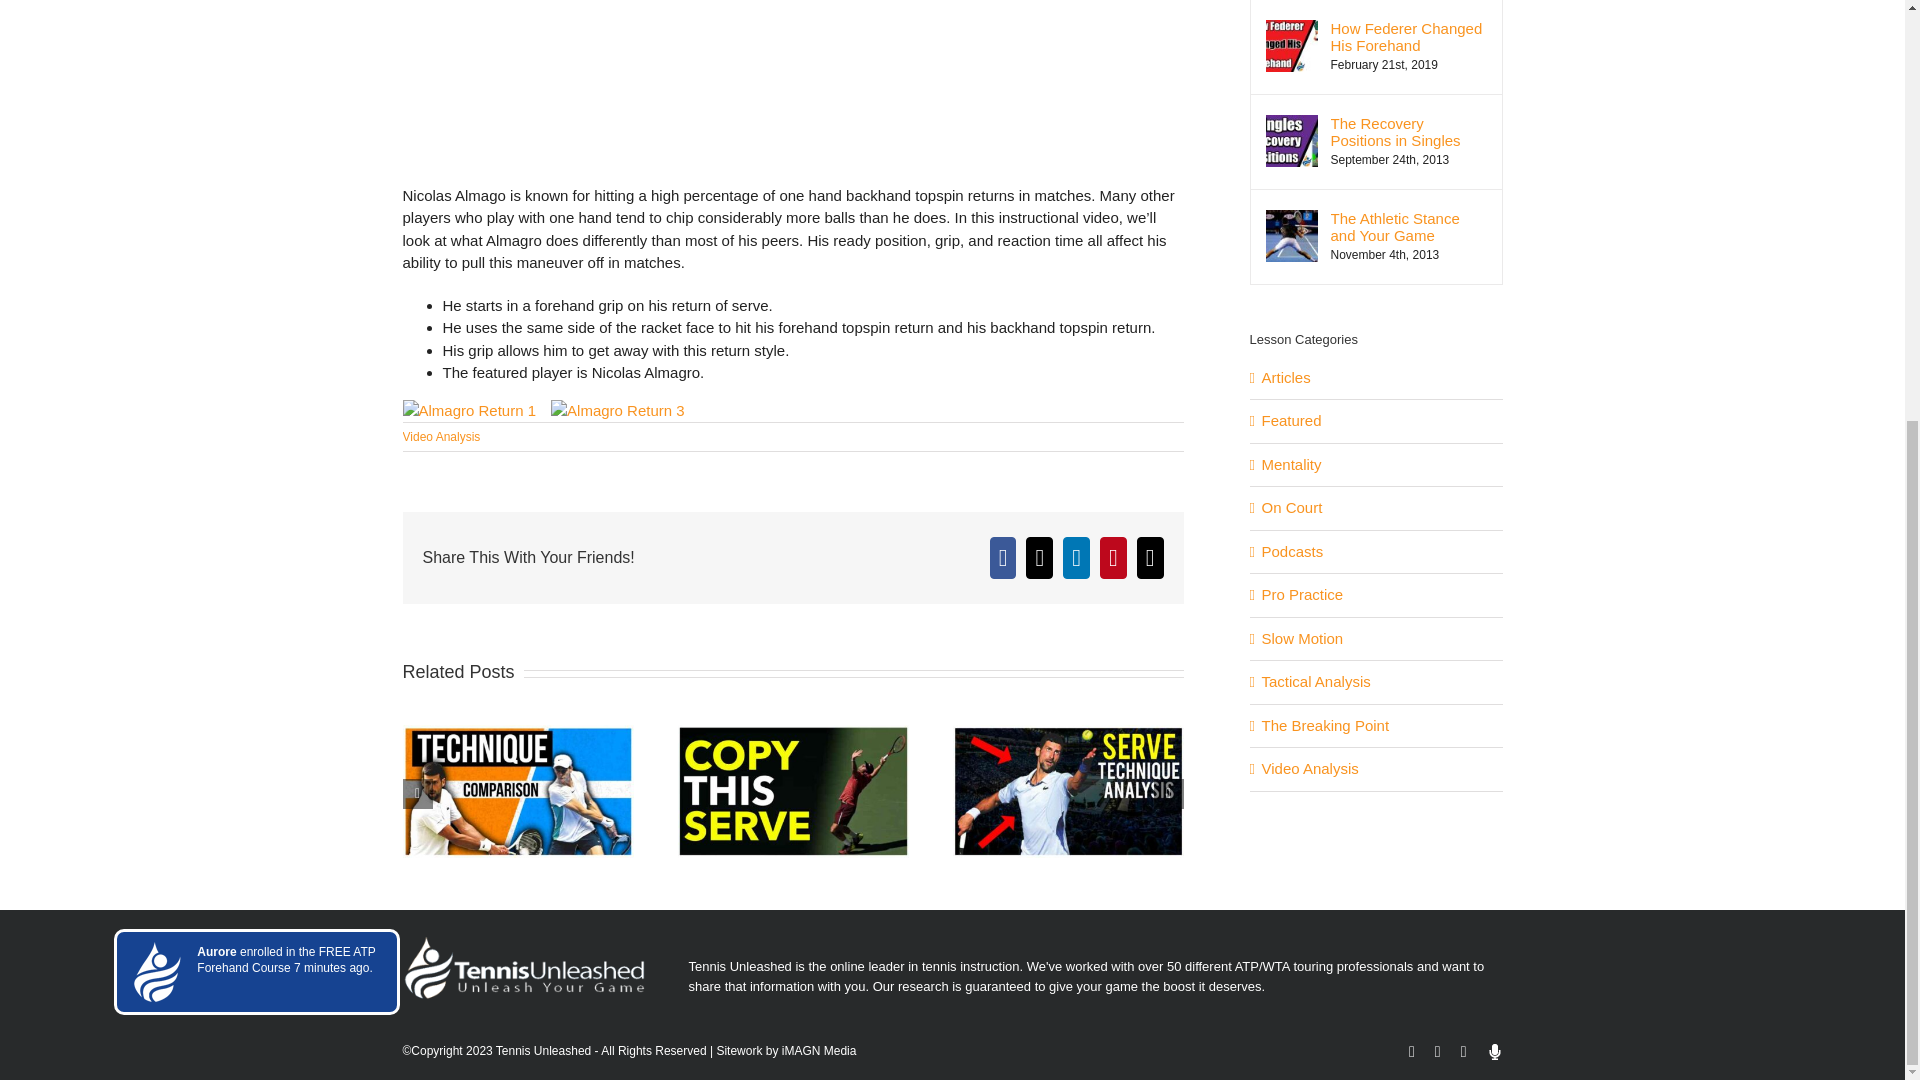  What do you see at coordinates (792, 92) in the screenshot?
I see `YouTube video player 1` at bounding box center [792, 92].